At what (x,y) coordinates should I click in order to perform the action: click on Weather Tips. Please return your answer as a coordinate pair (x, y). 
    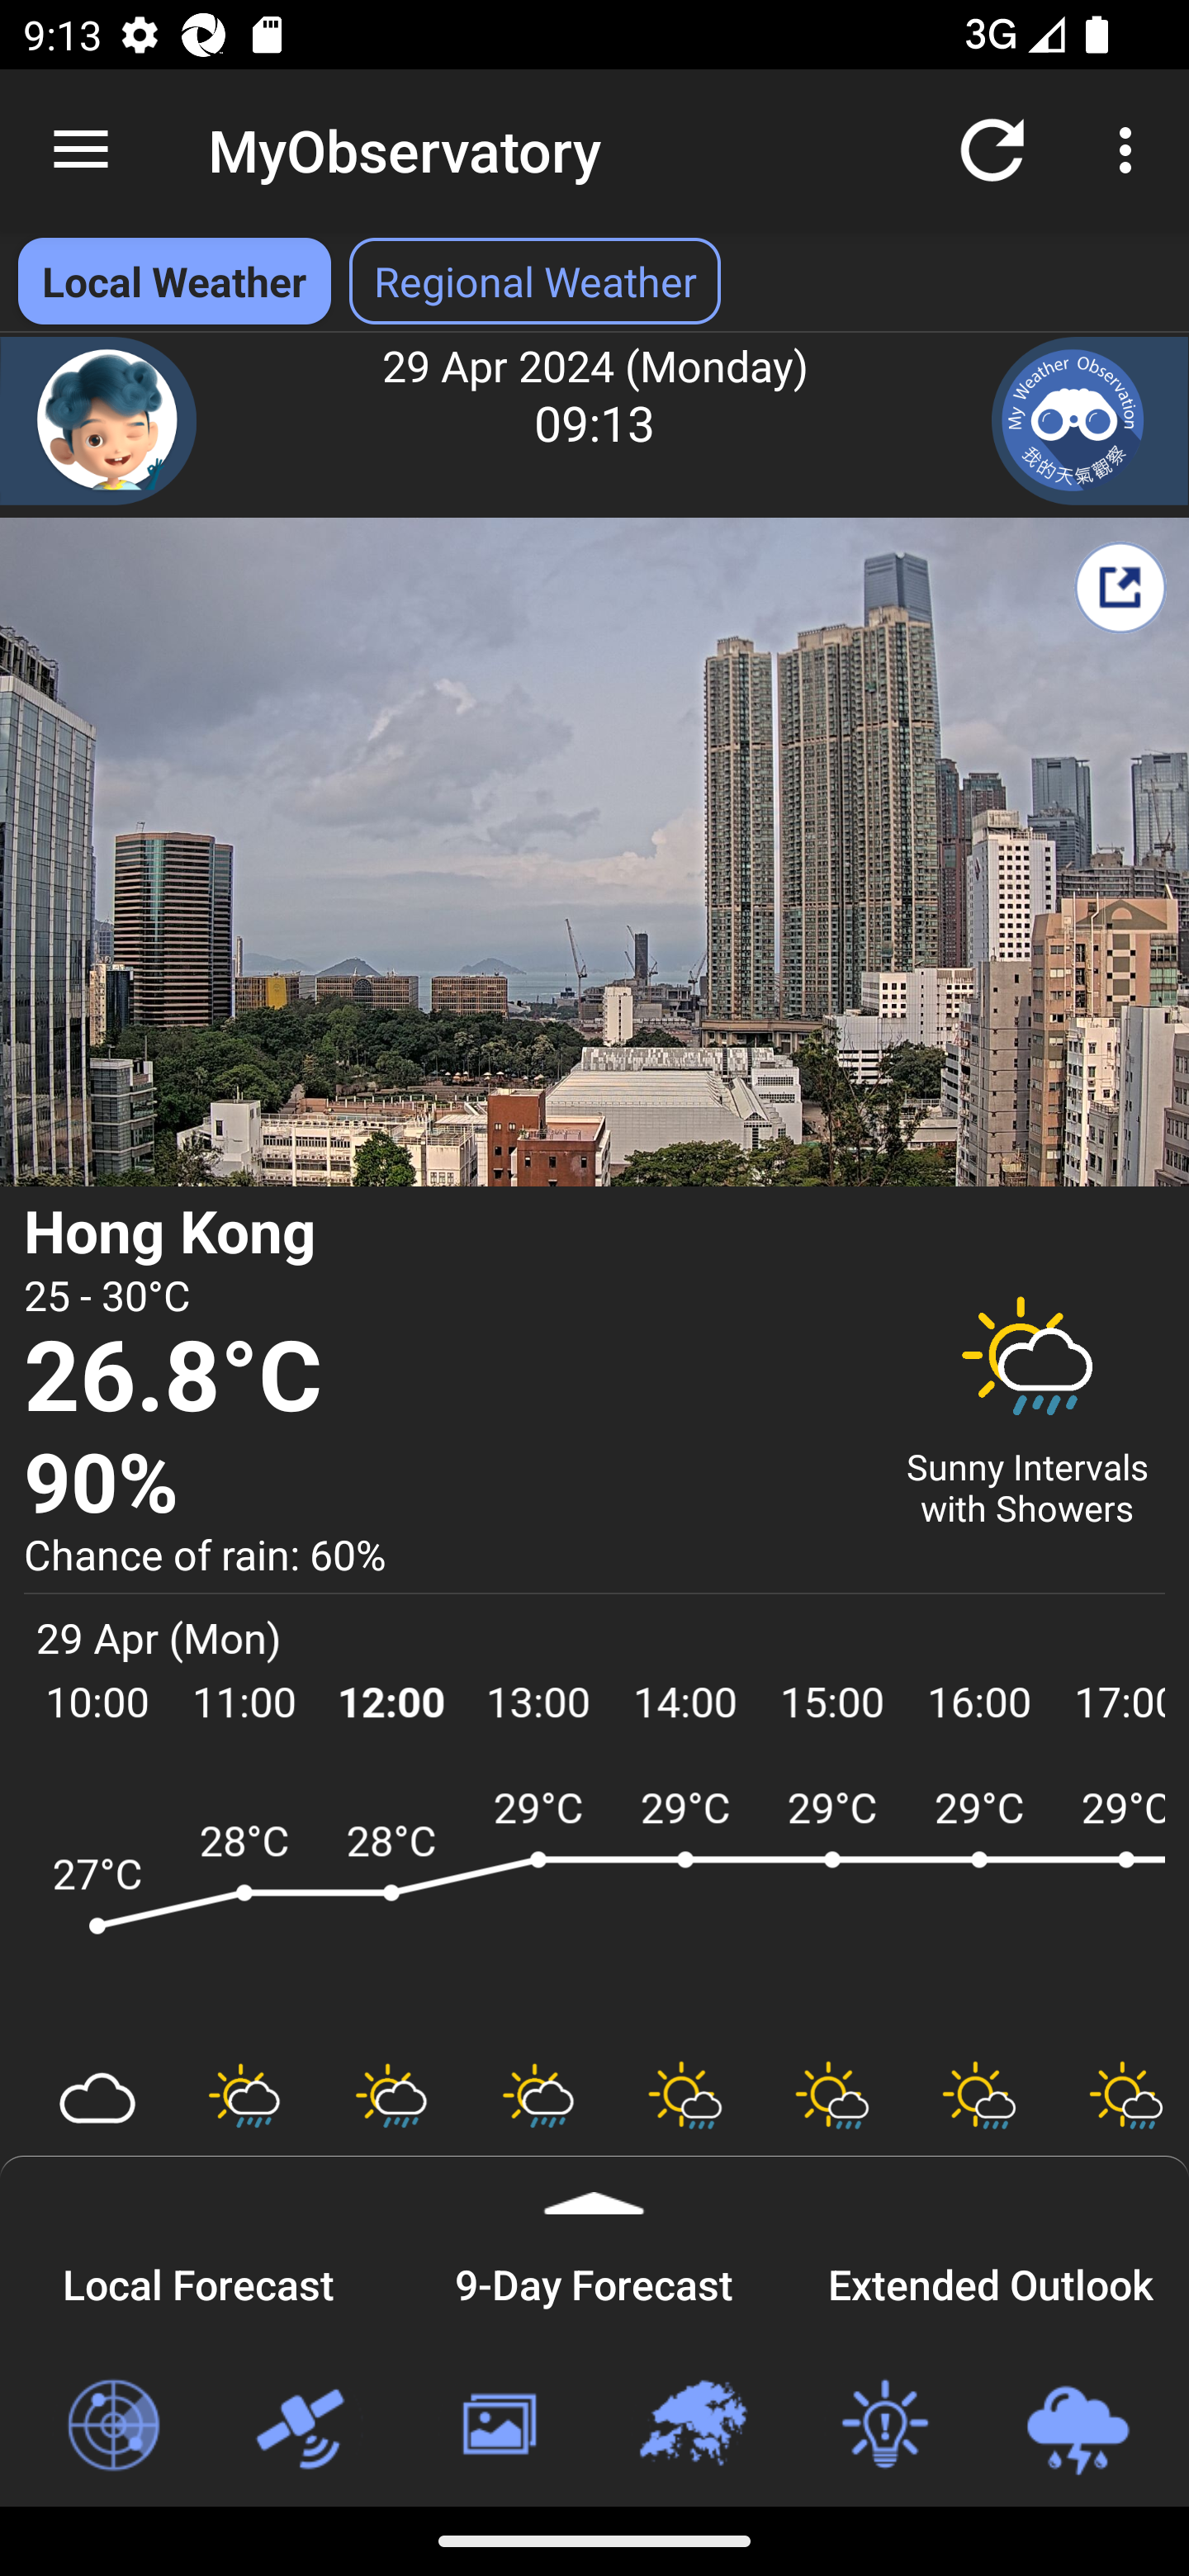
    Looking at the image, I should click on (883, 2426).